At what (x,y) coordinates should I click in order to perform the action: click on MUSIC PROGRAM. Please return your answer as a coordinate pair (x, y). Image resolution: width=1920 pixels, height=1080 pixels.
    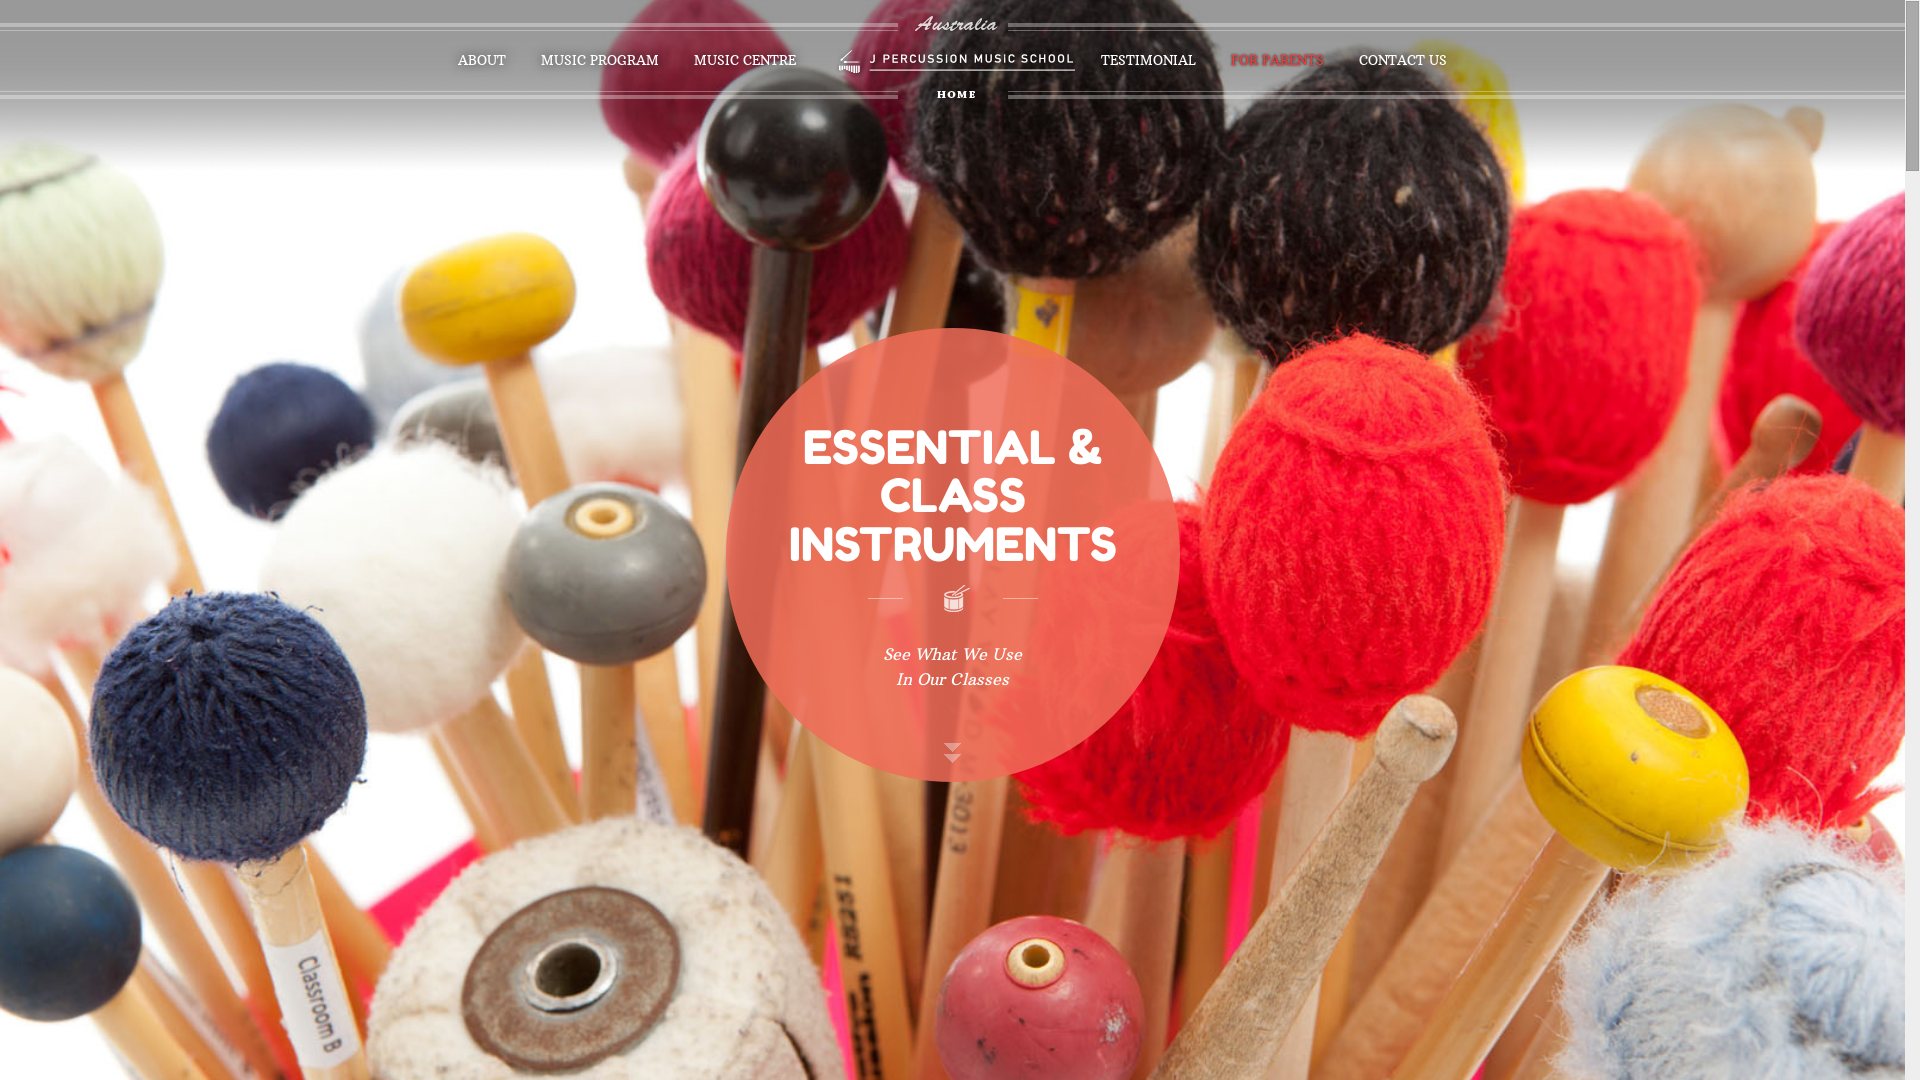
    Looking at the image, I should click on (600, 60).